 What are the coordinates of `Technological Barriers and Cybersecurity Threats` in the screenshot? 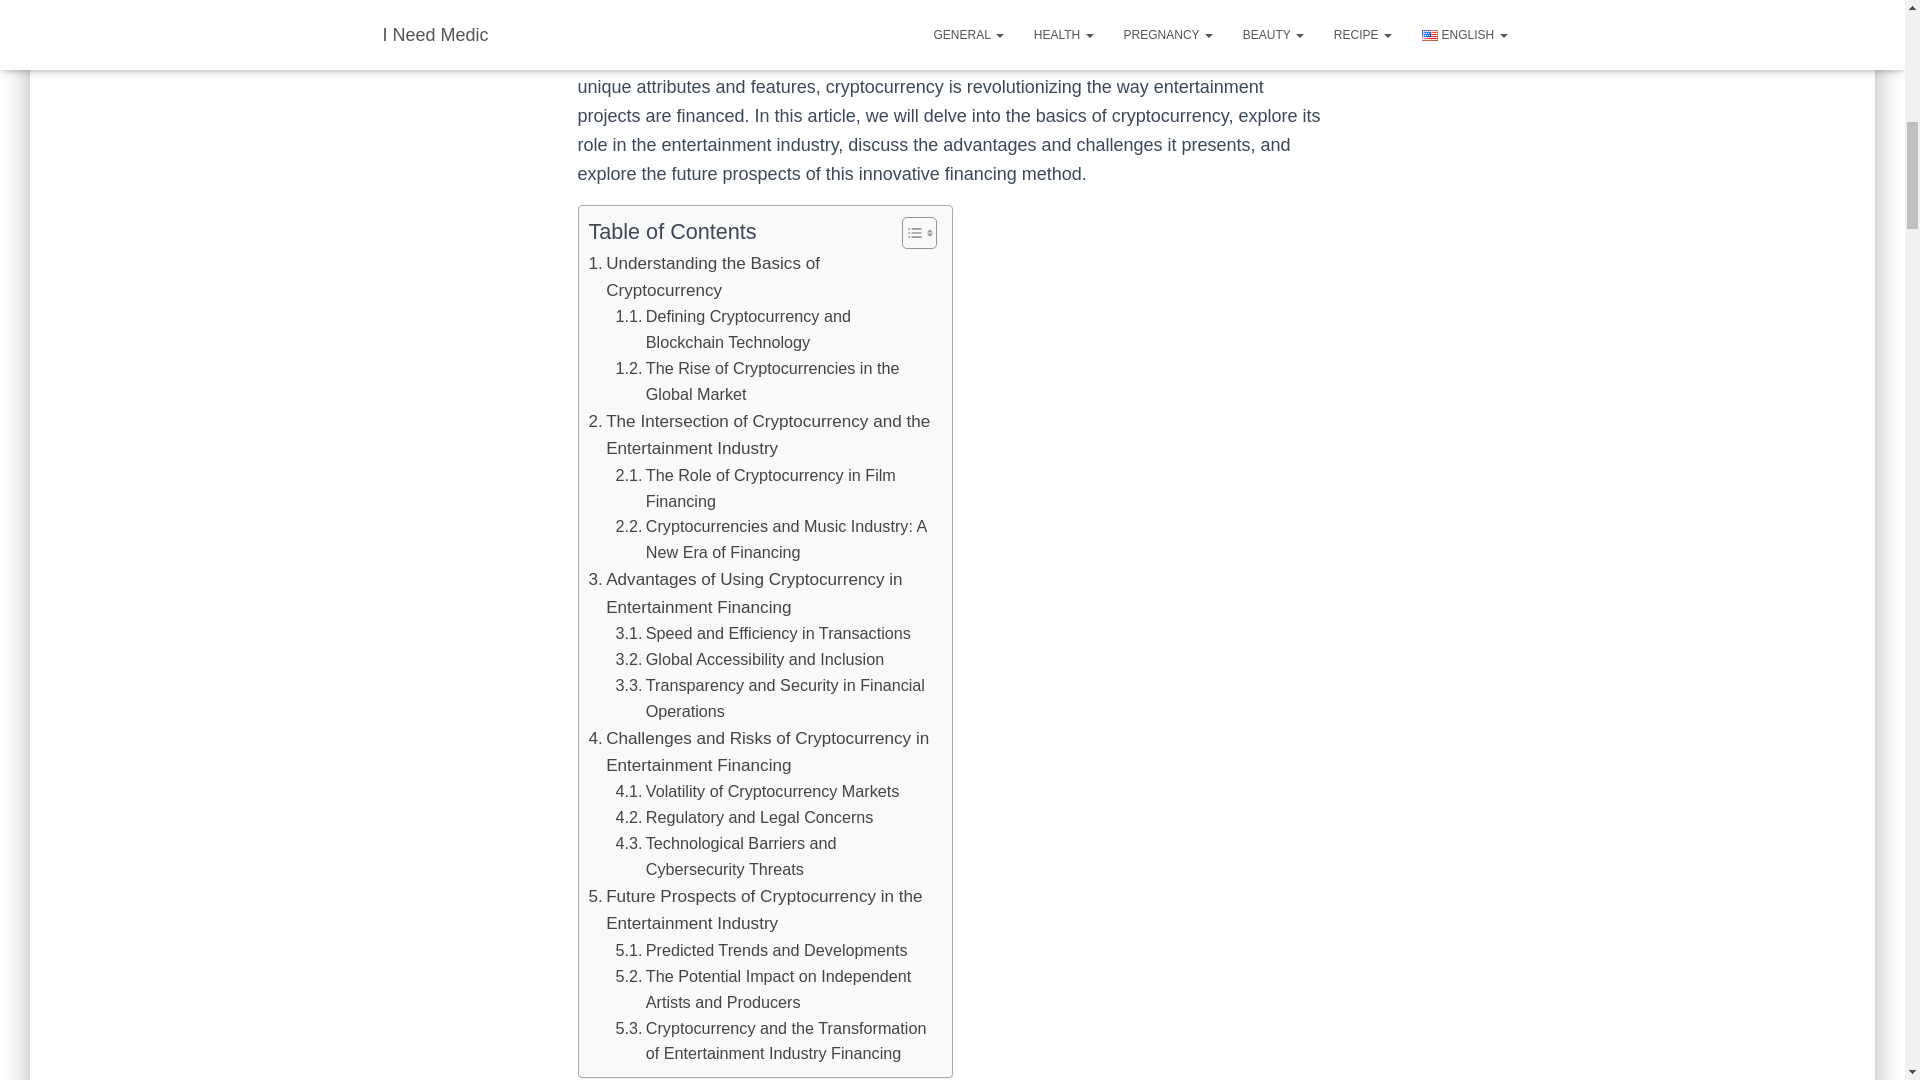 It's located at (774, 856).